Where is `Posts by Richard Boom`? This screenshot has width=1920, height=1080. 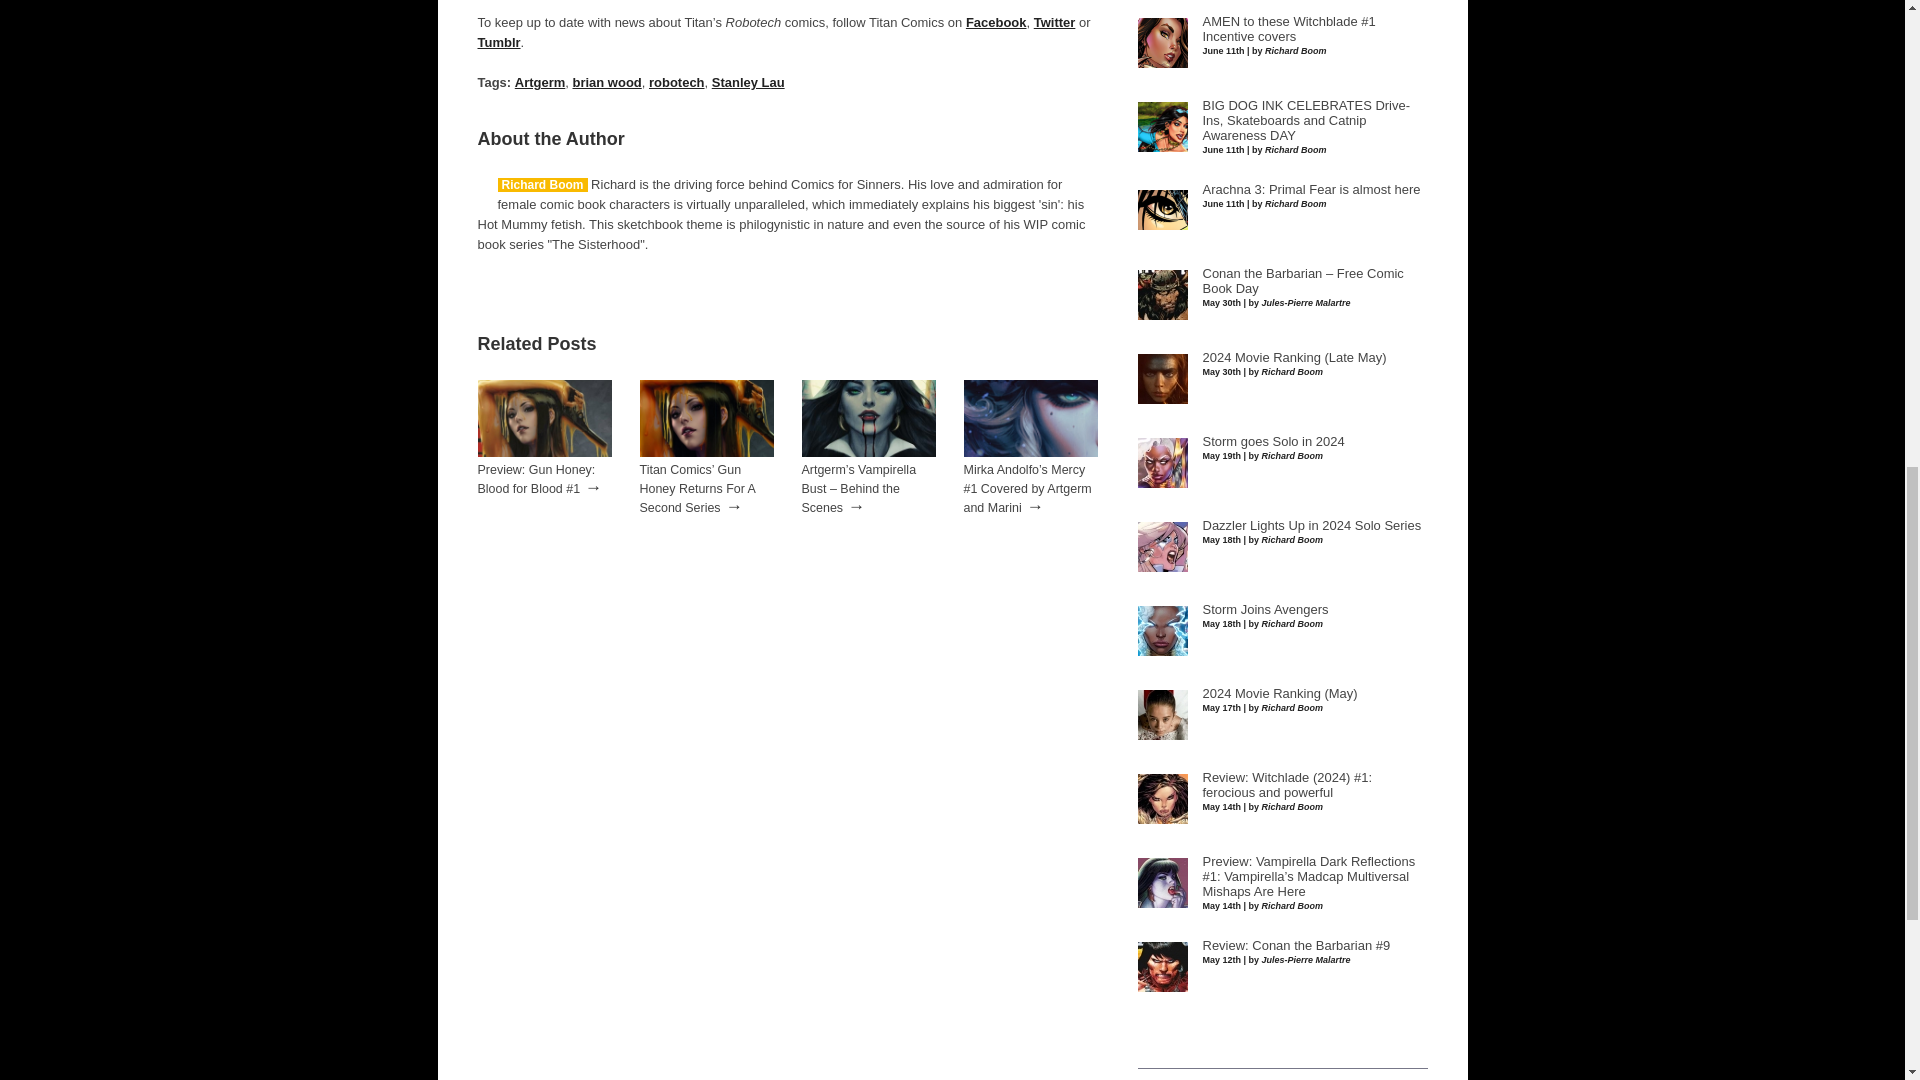 Posts by Richard Boom is located at coordinates (542, 185).